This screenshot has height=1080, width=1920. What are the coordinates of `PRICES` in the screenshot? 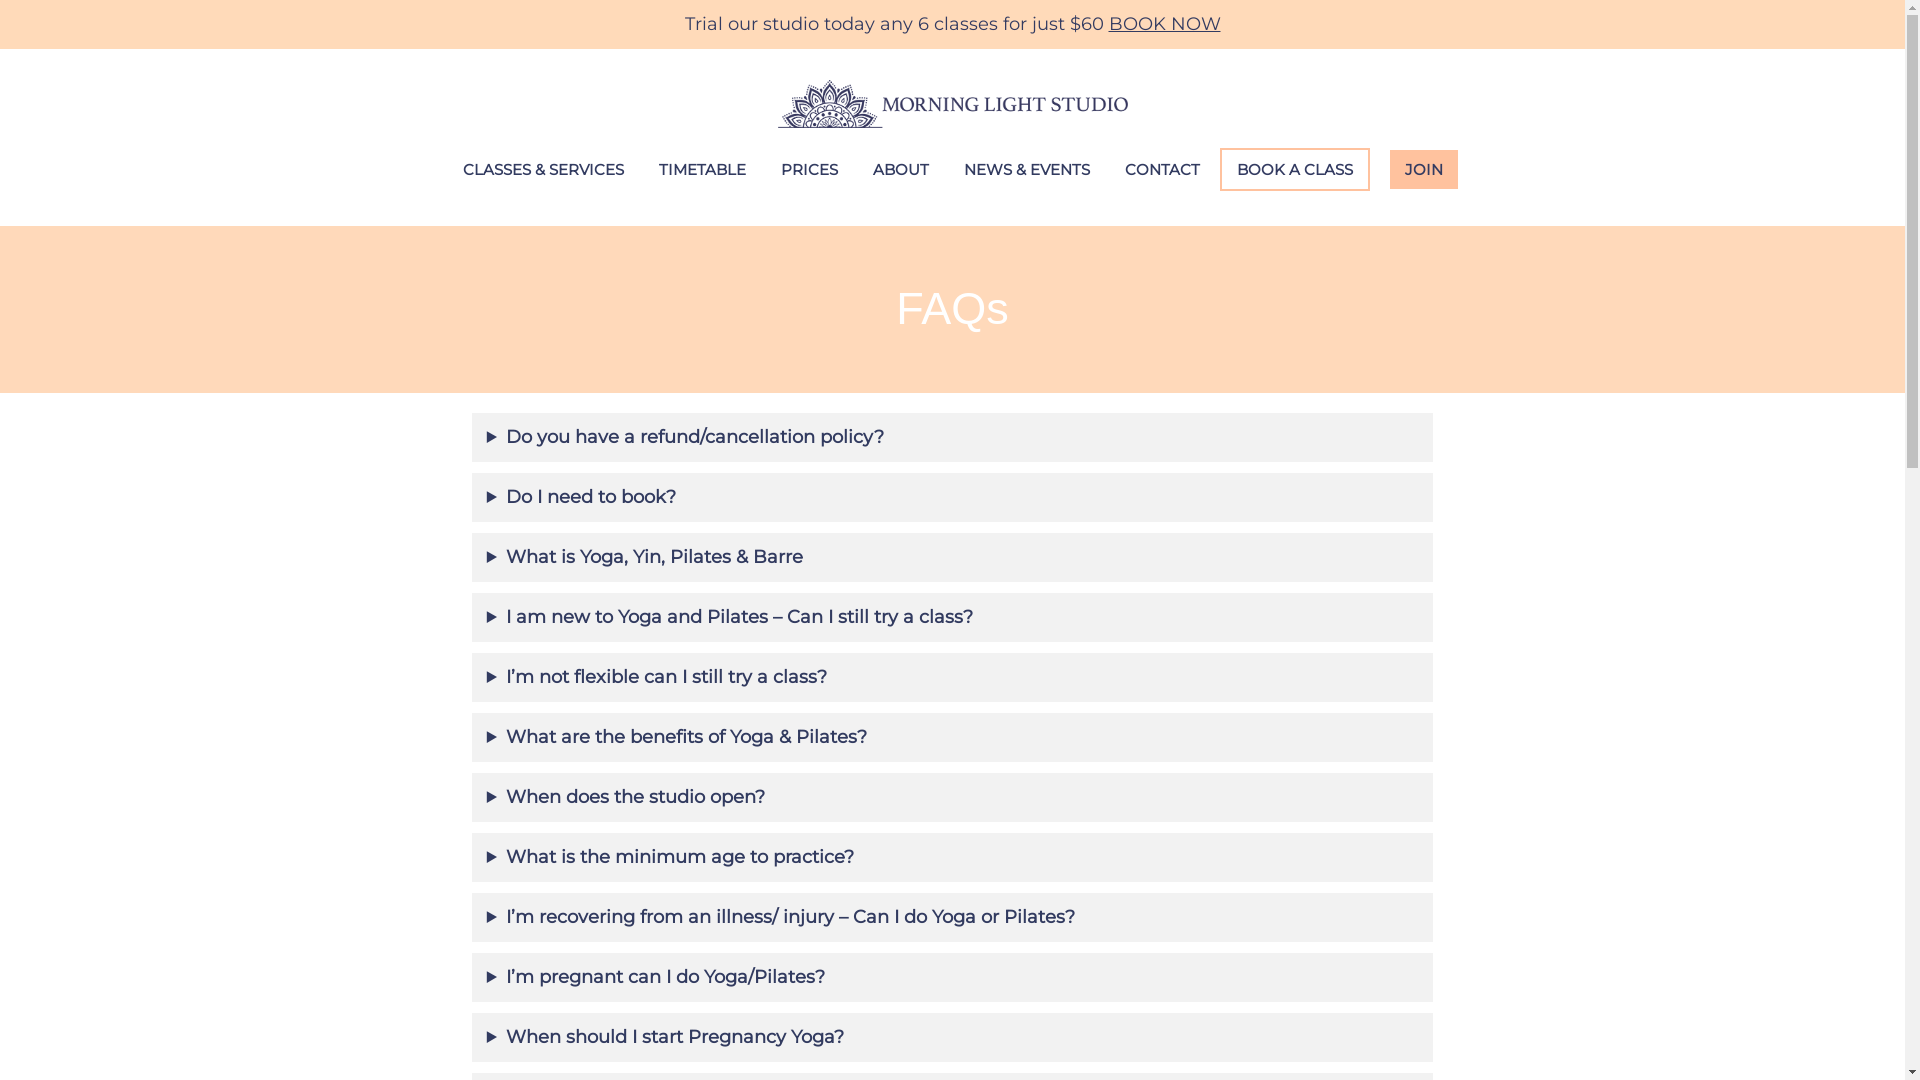 It's located at (810, 170).